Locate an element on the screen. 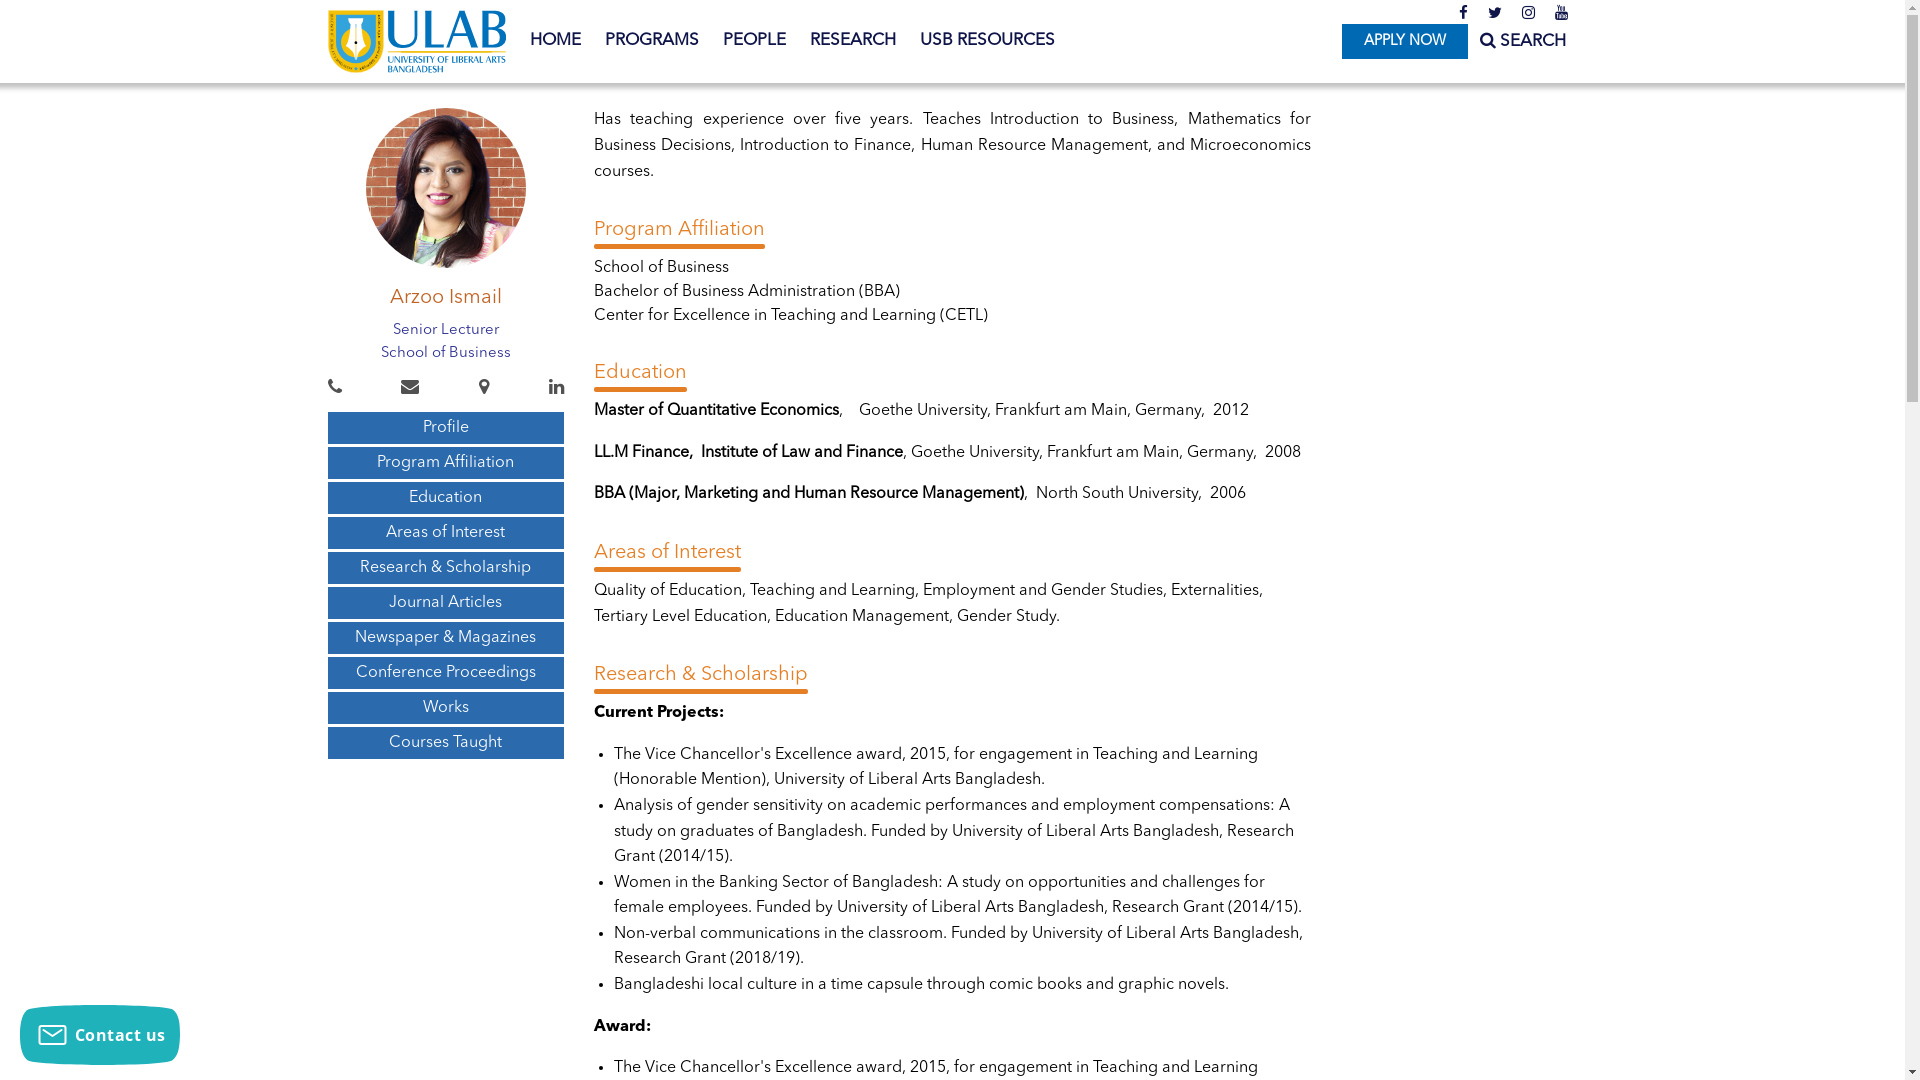 This screenshot has height=1080, width=1920. SEARCH is located at coordinates (1523, 42).